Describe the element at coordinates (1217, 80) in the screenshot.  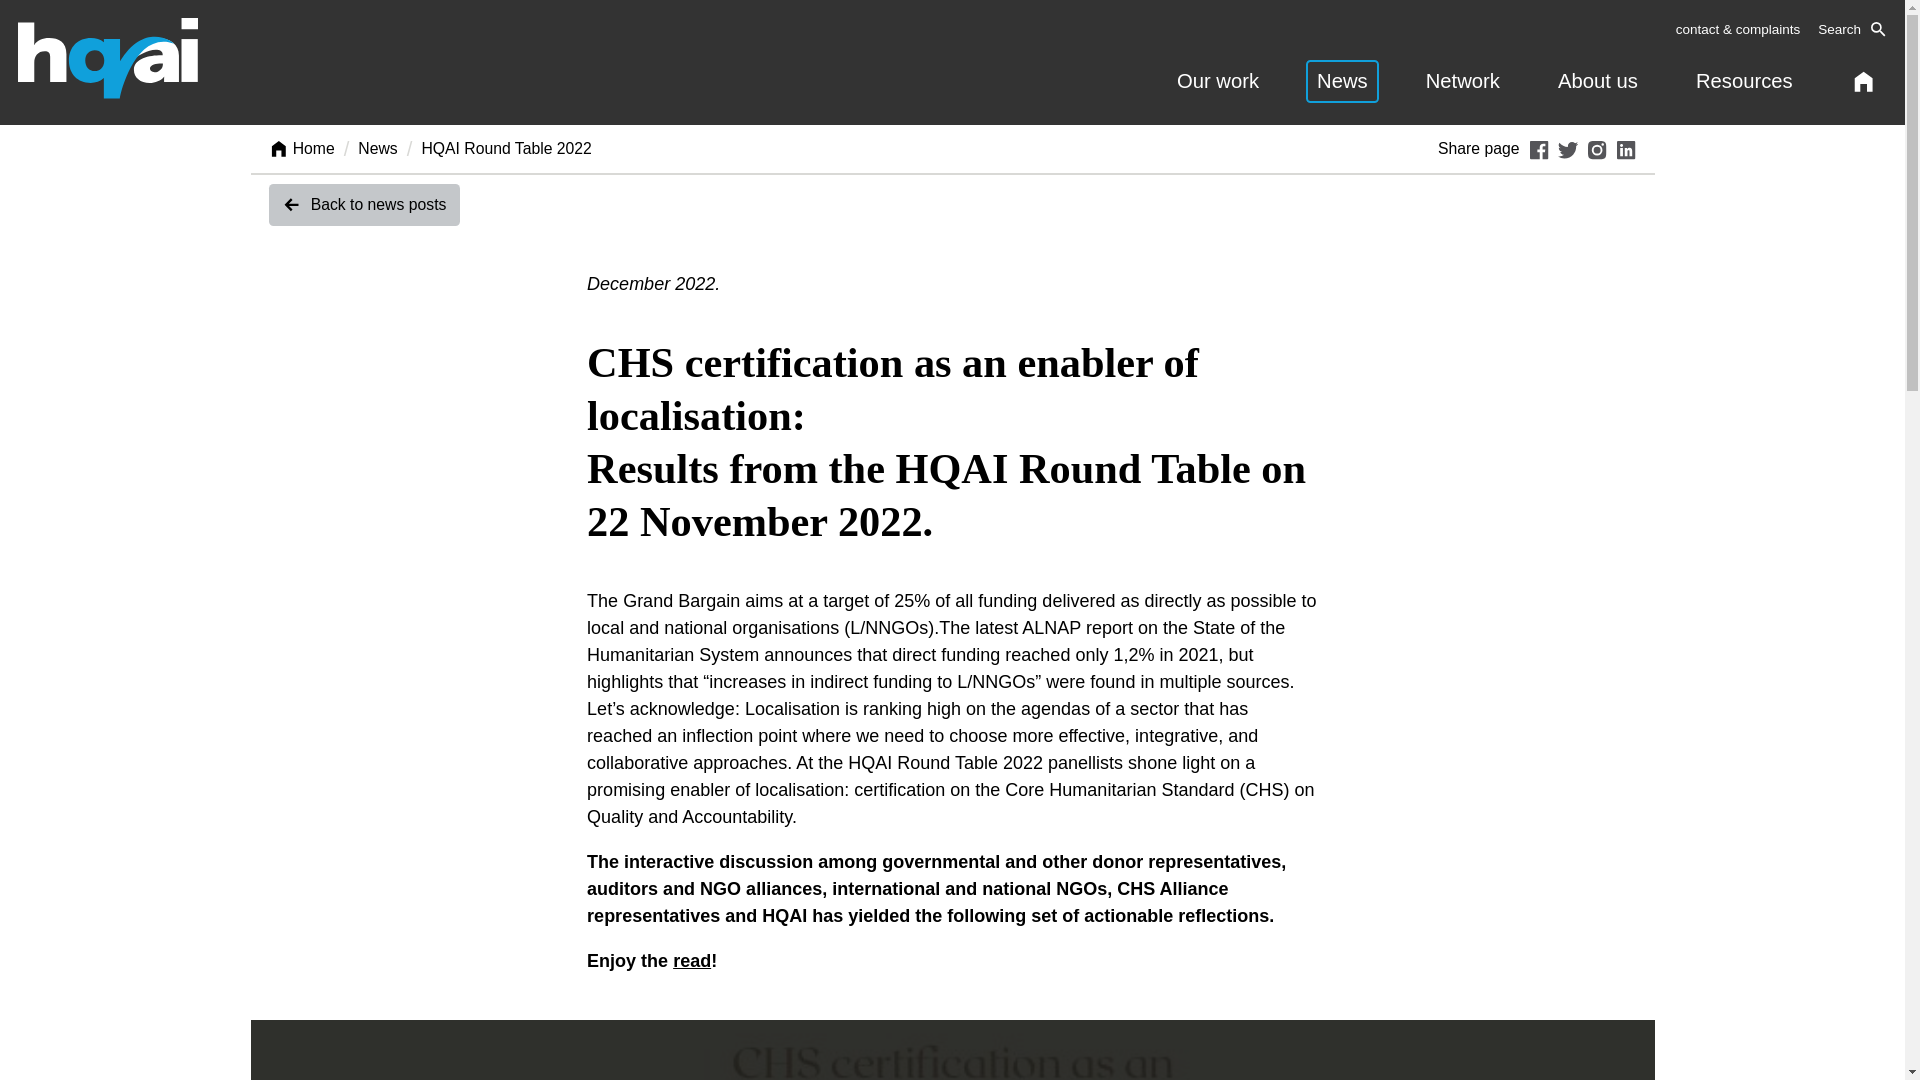
I see `Our work` at that location.